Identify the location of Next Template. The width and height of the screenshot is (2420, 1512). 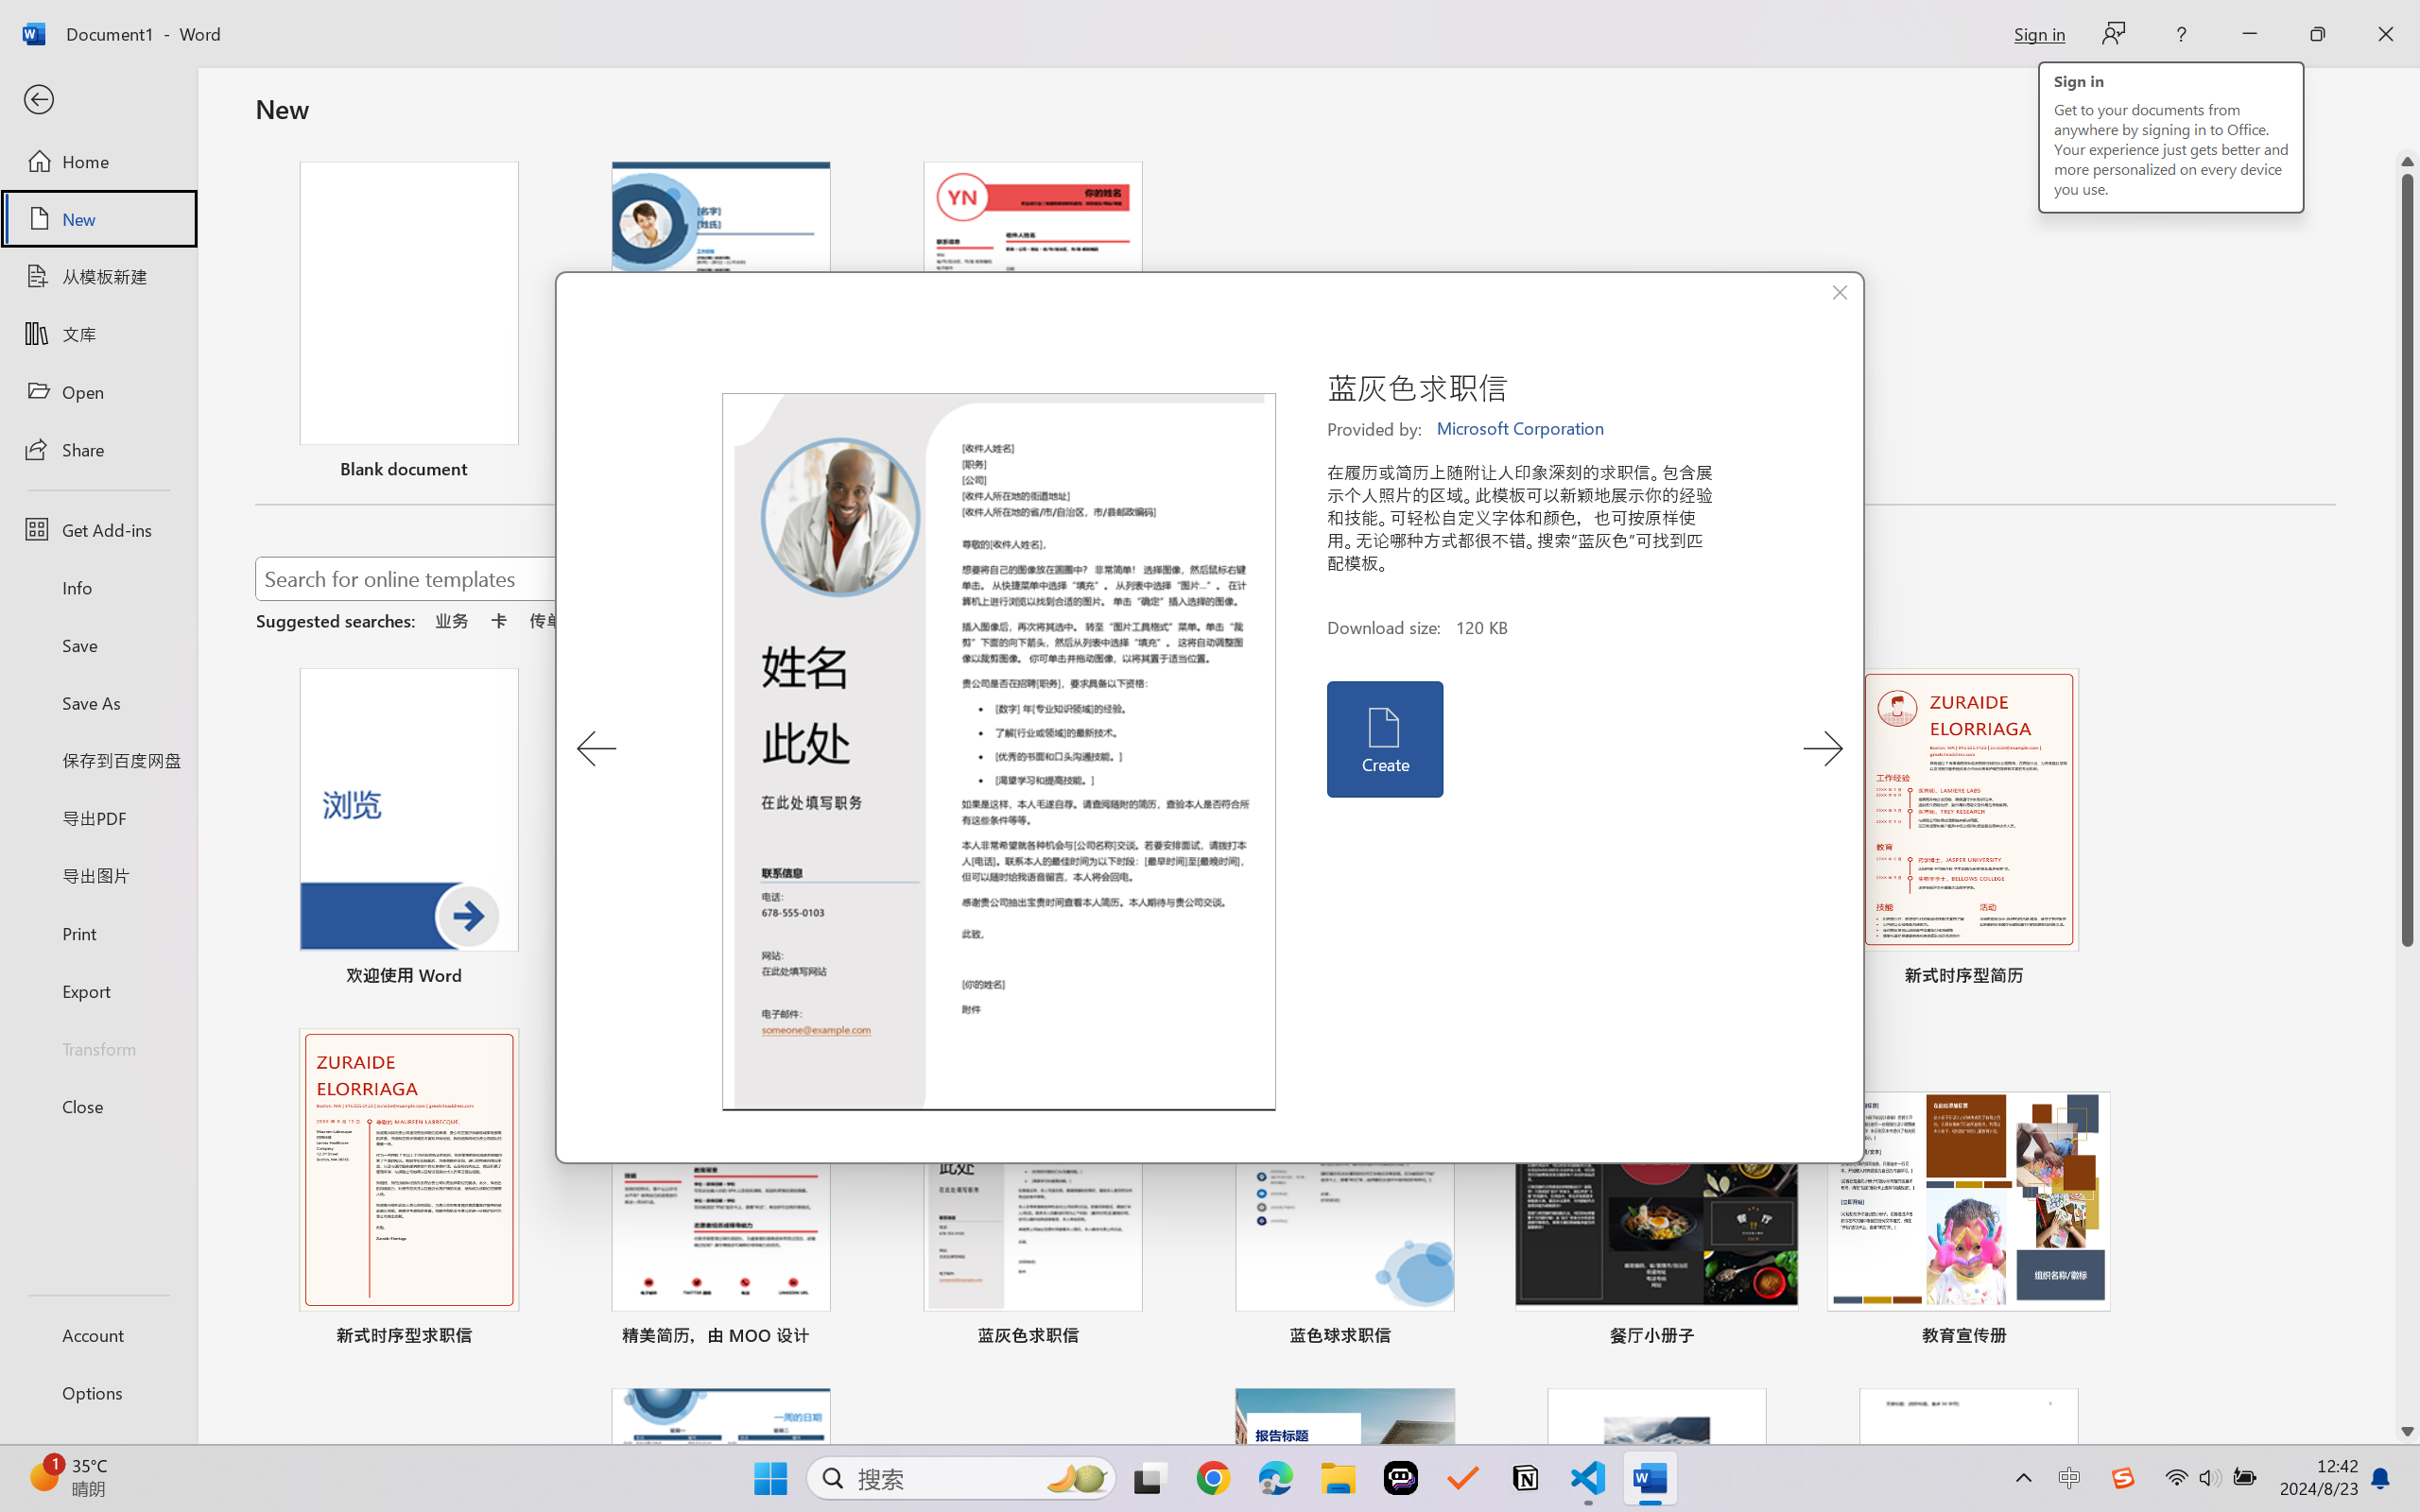
(1823, 748).